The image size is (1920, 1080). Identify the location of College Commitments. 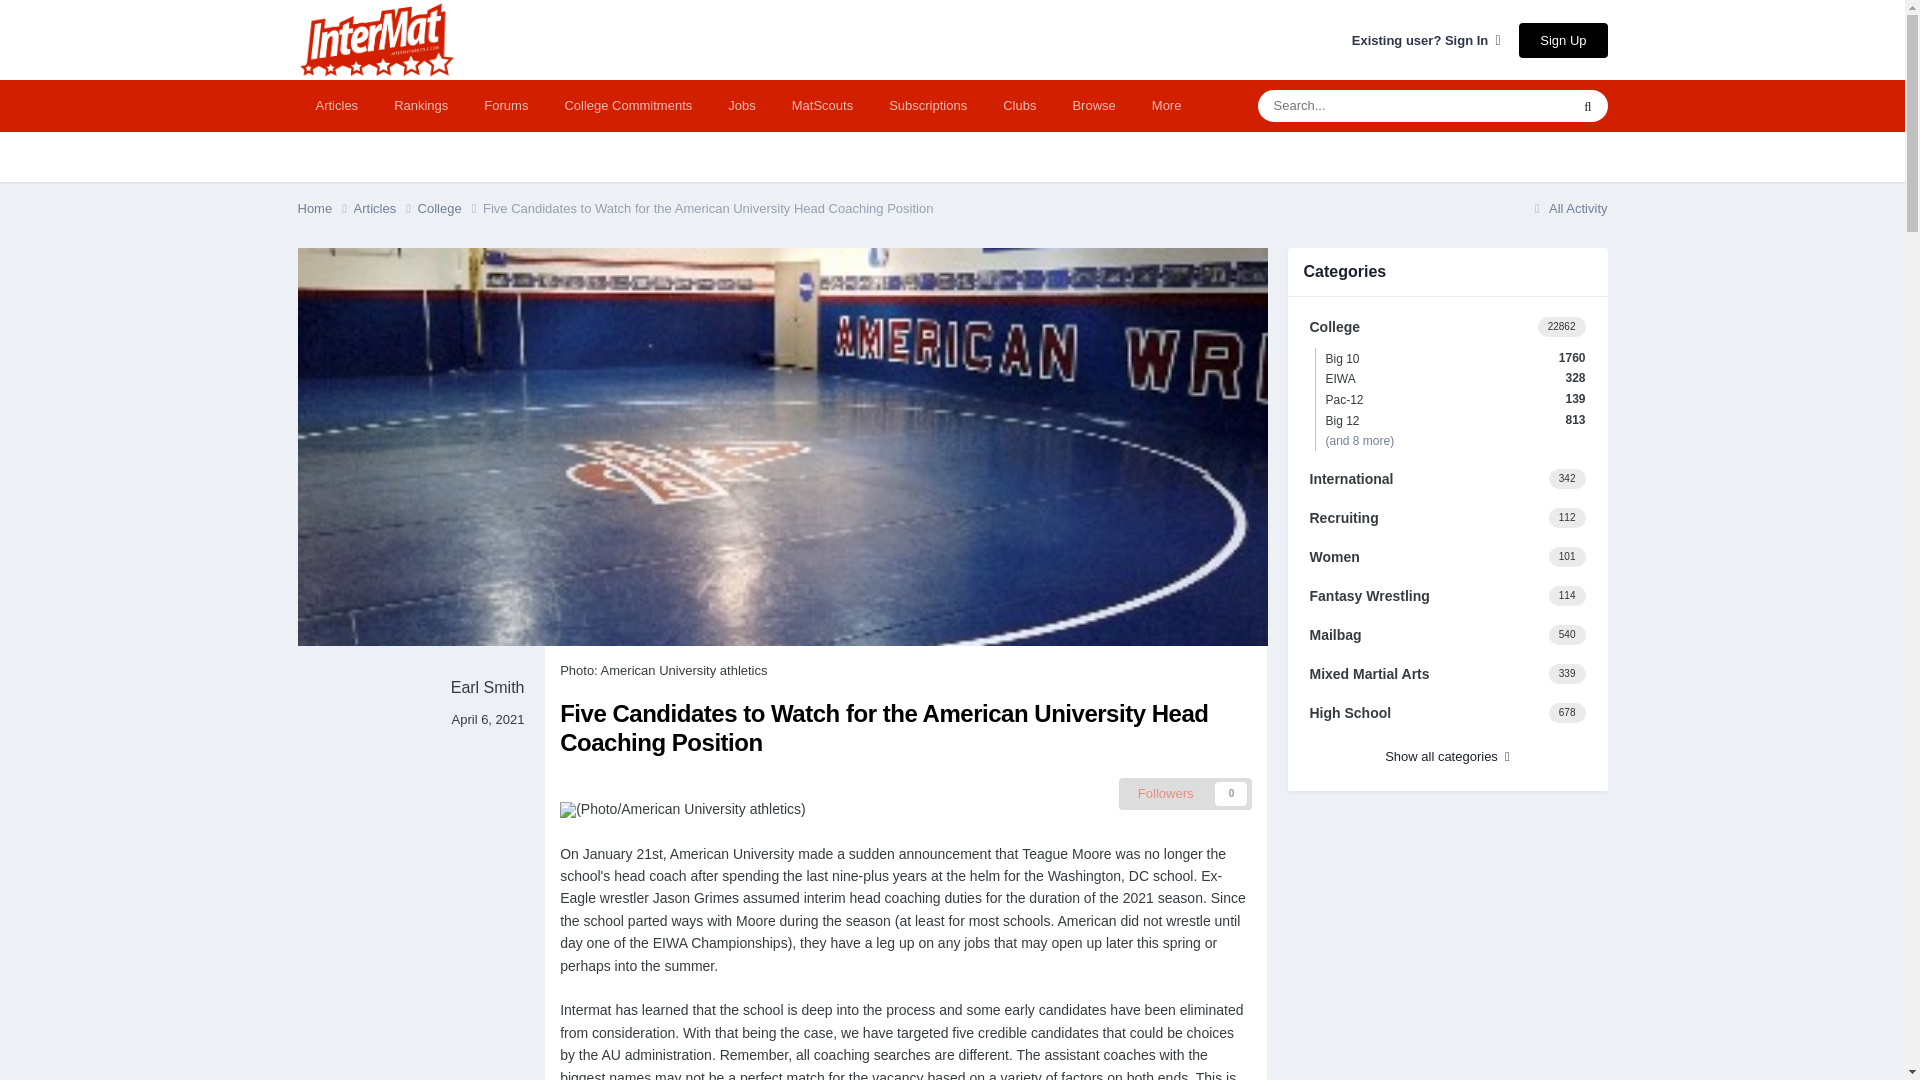
(628, 105).